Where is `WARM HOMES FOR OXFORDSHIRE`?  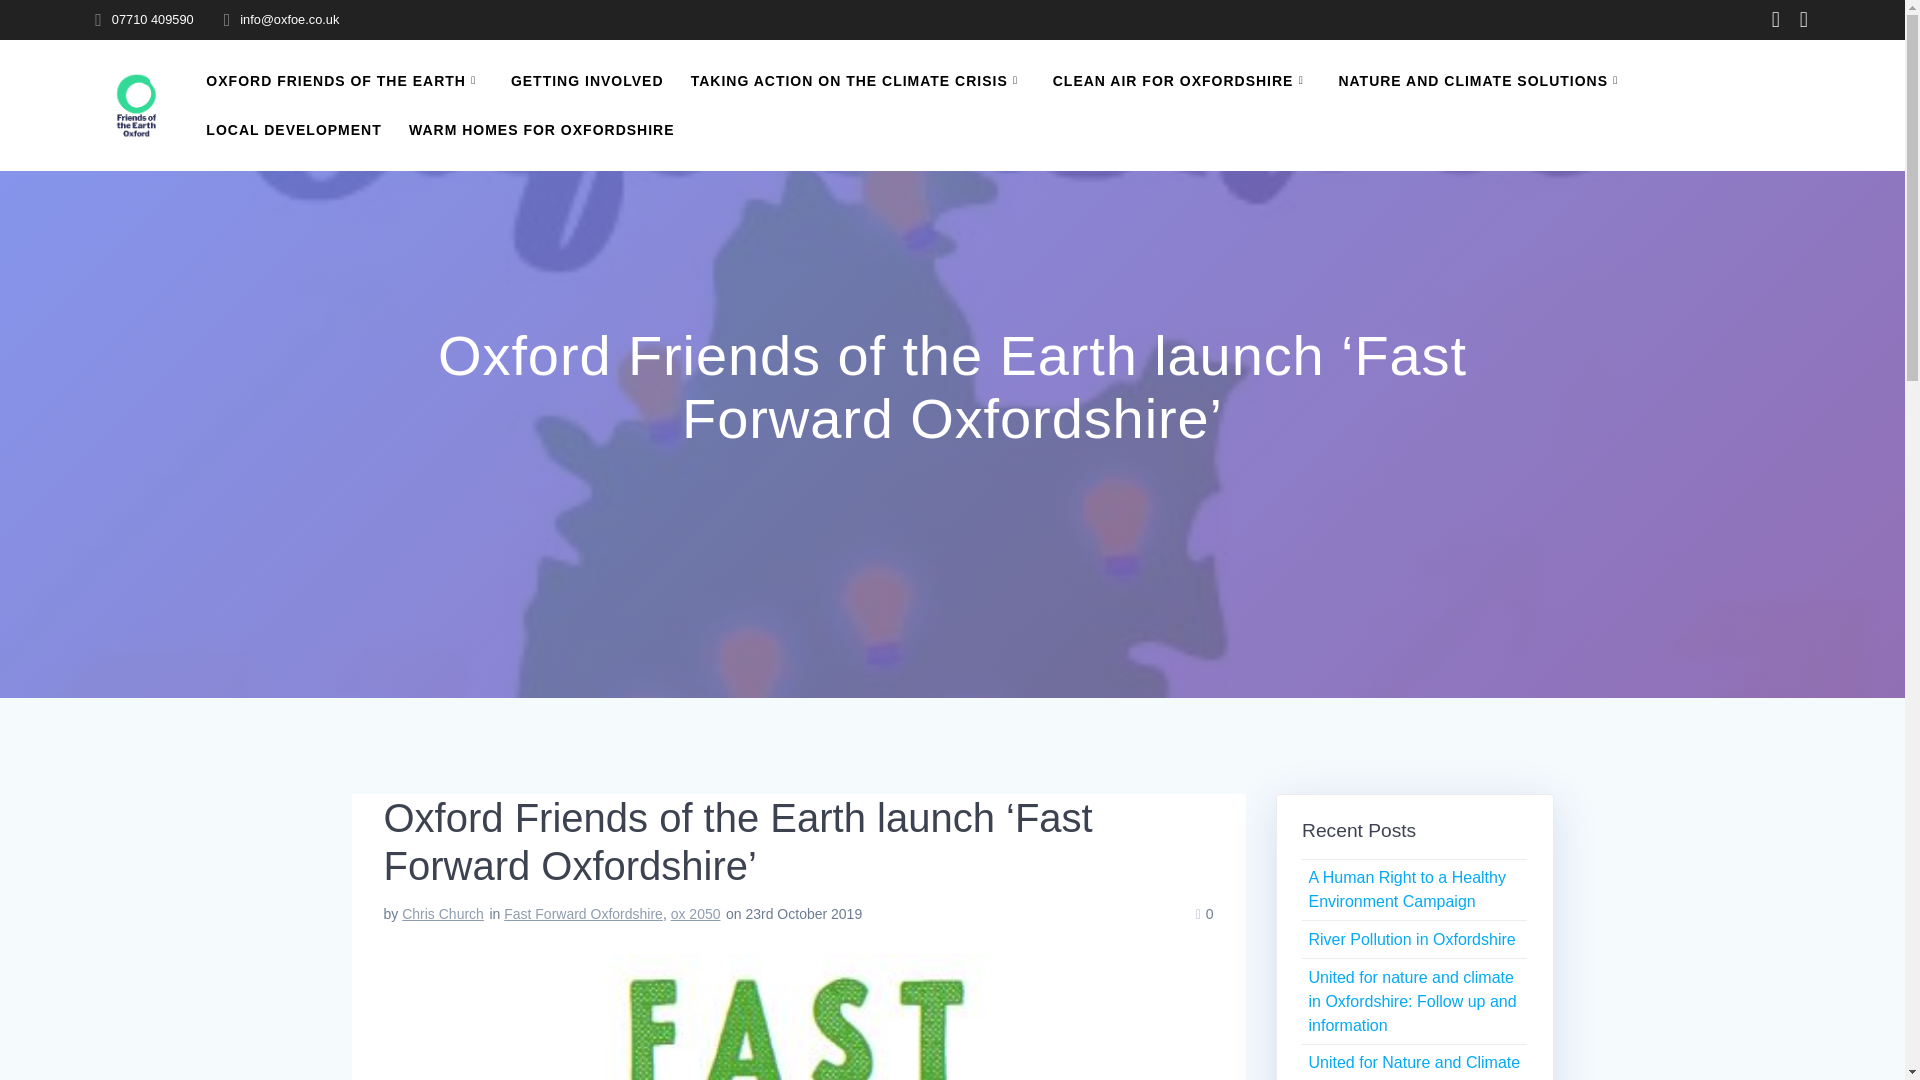
WARM HOMES FOR OXFORDSHIRE is located at coordinates (542, 130).